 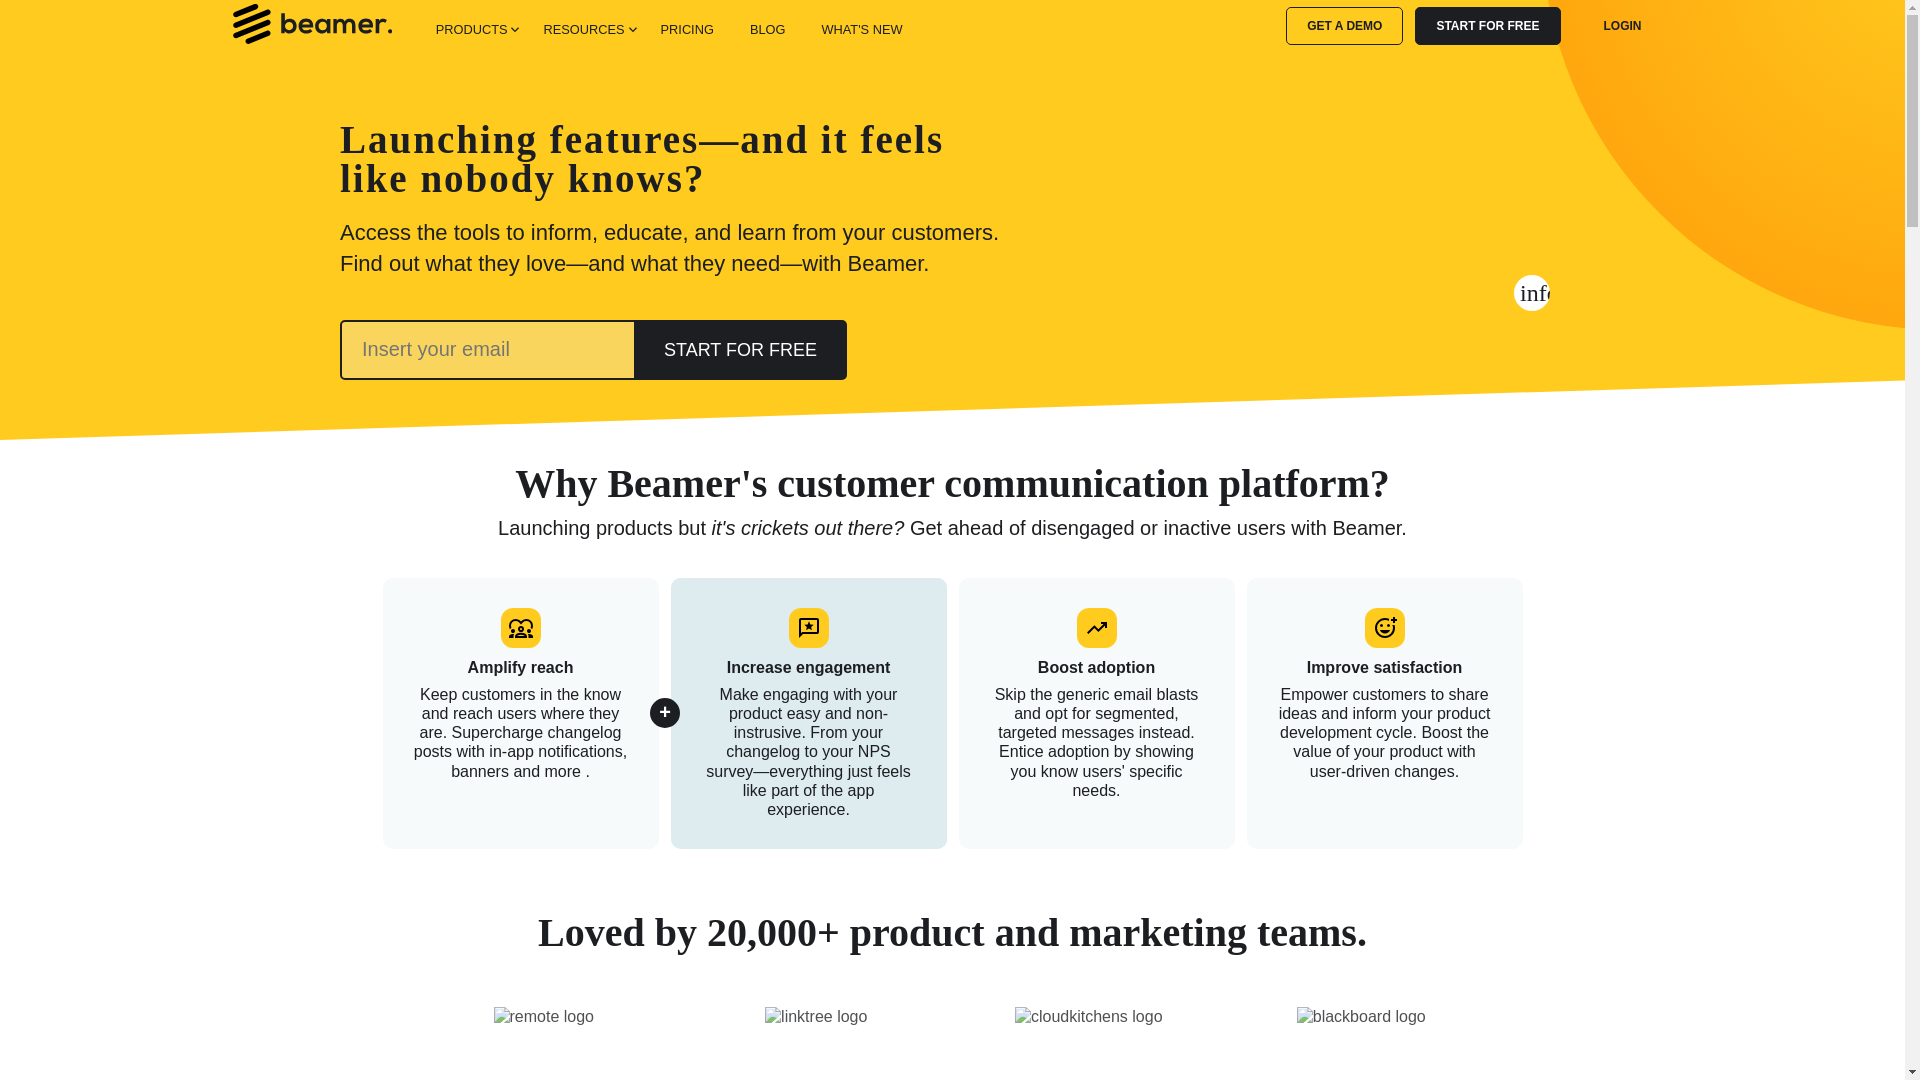 What do you see at coordinates (740, 350) in the screenshot?
I see `START FOR FREE` at bounding box center [740, 350].